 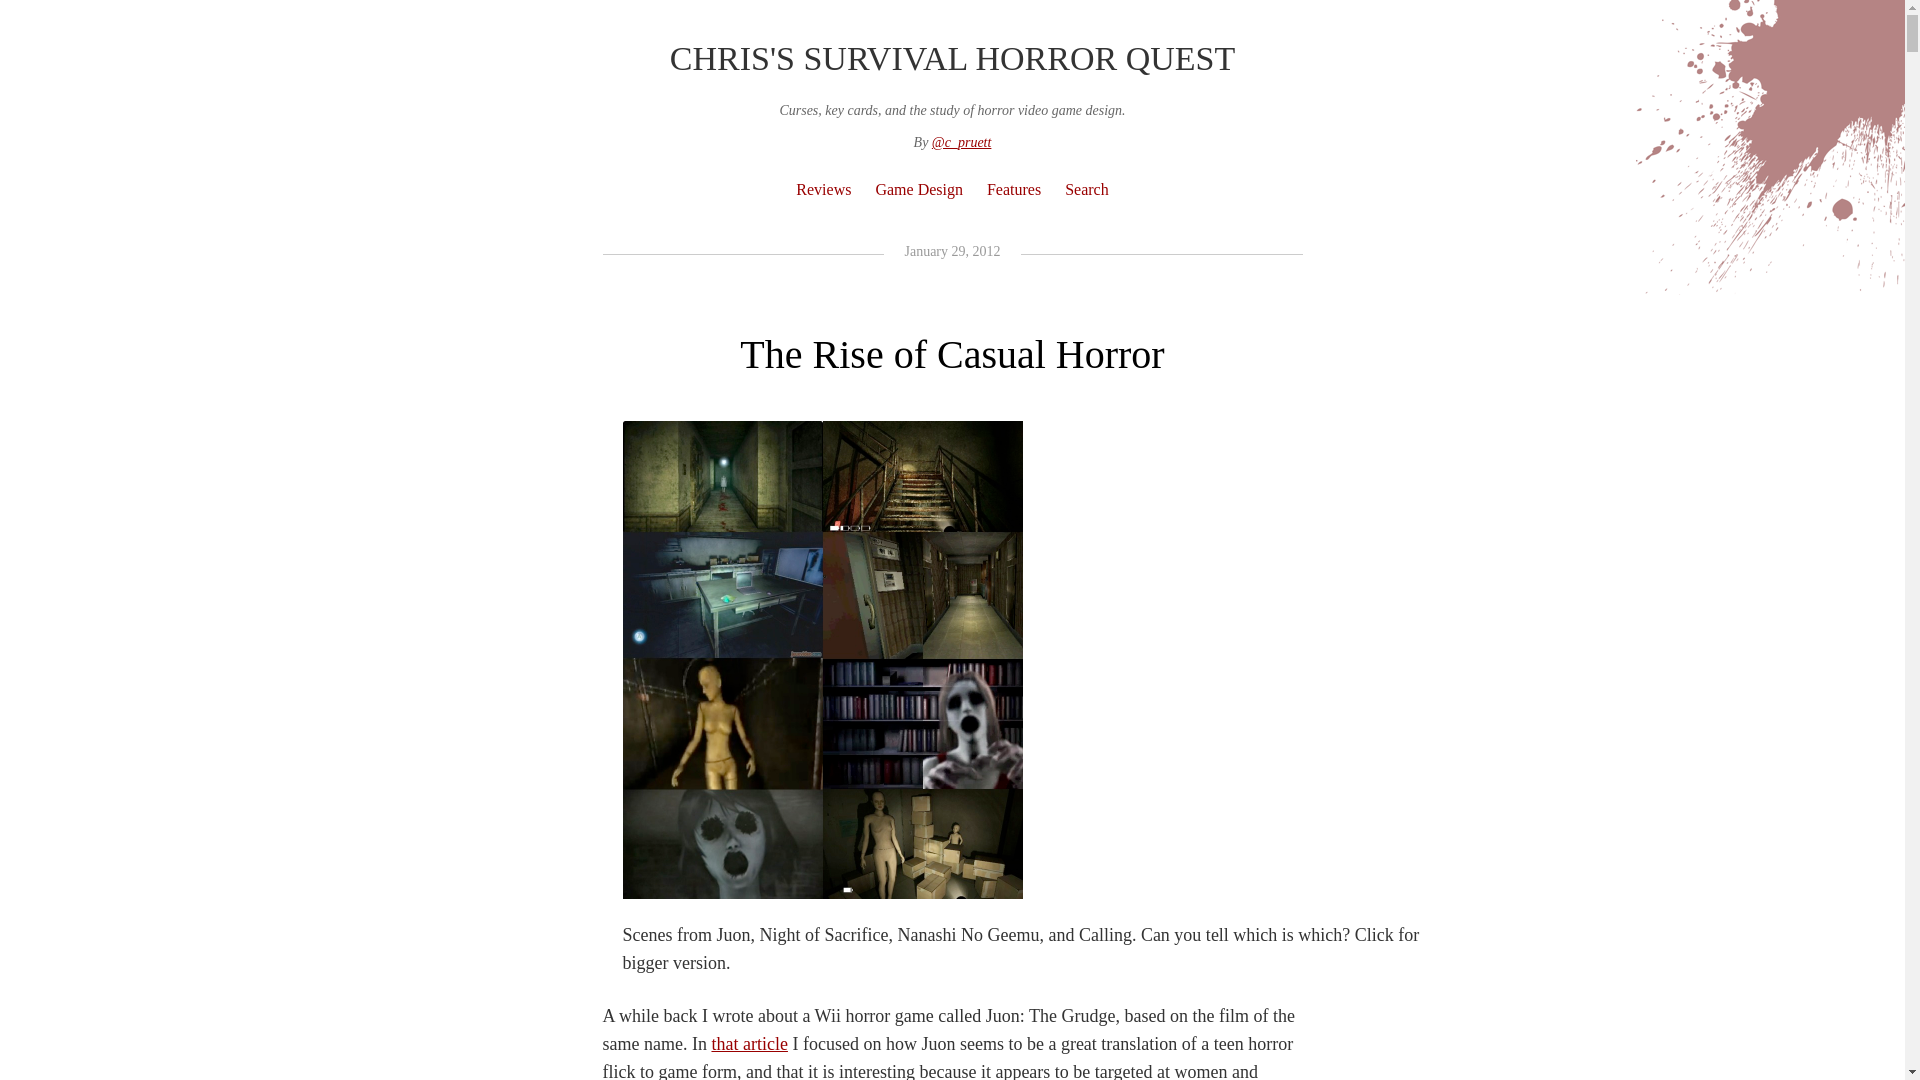 What do you see at coordinates (951, 252) in the screenshot?
I see `1:47 am` at bounding box center [951, 252].